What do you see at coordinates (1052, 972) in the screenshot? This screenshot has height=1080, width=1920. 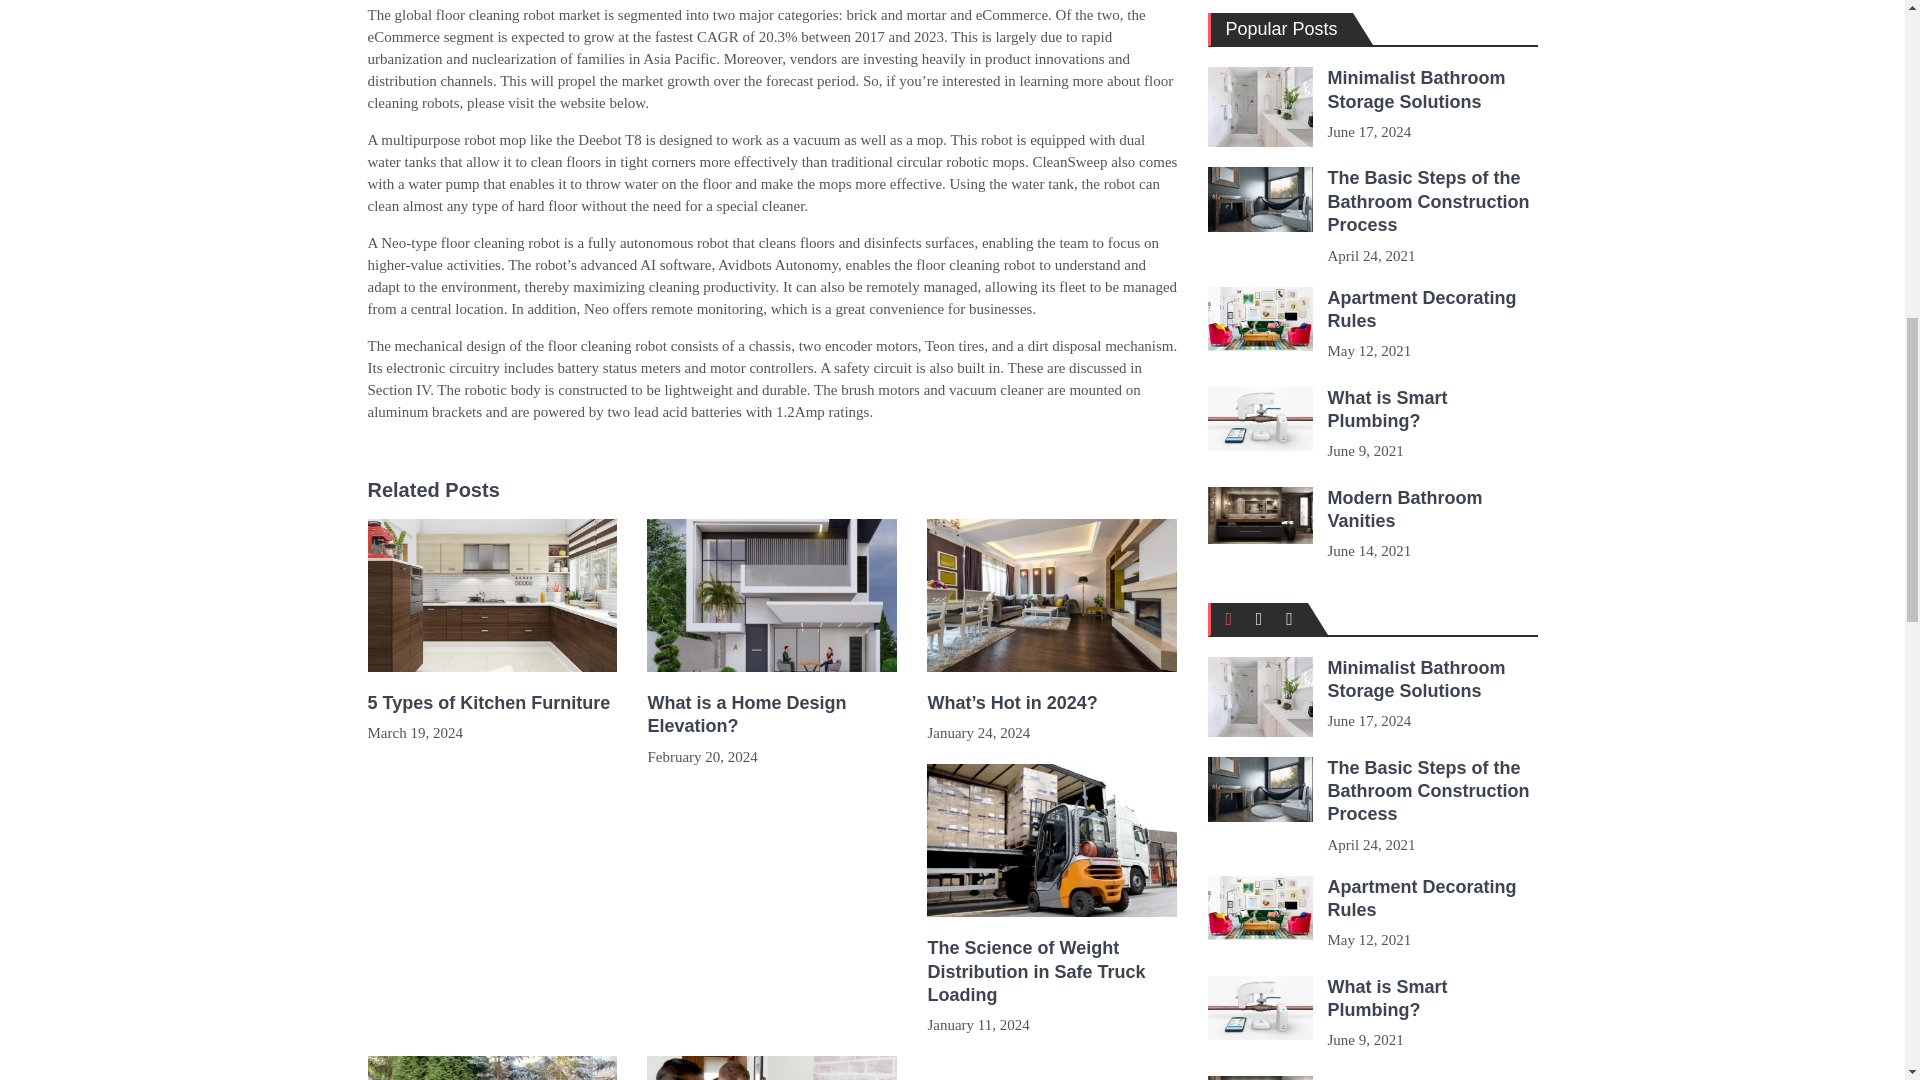 I see `The Science of Weight Distribution in Safe Truck Loading` at bounding box center [1052, 972].